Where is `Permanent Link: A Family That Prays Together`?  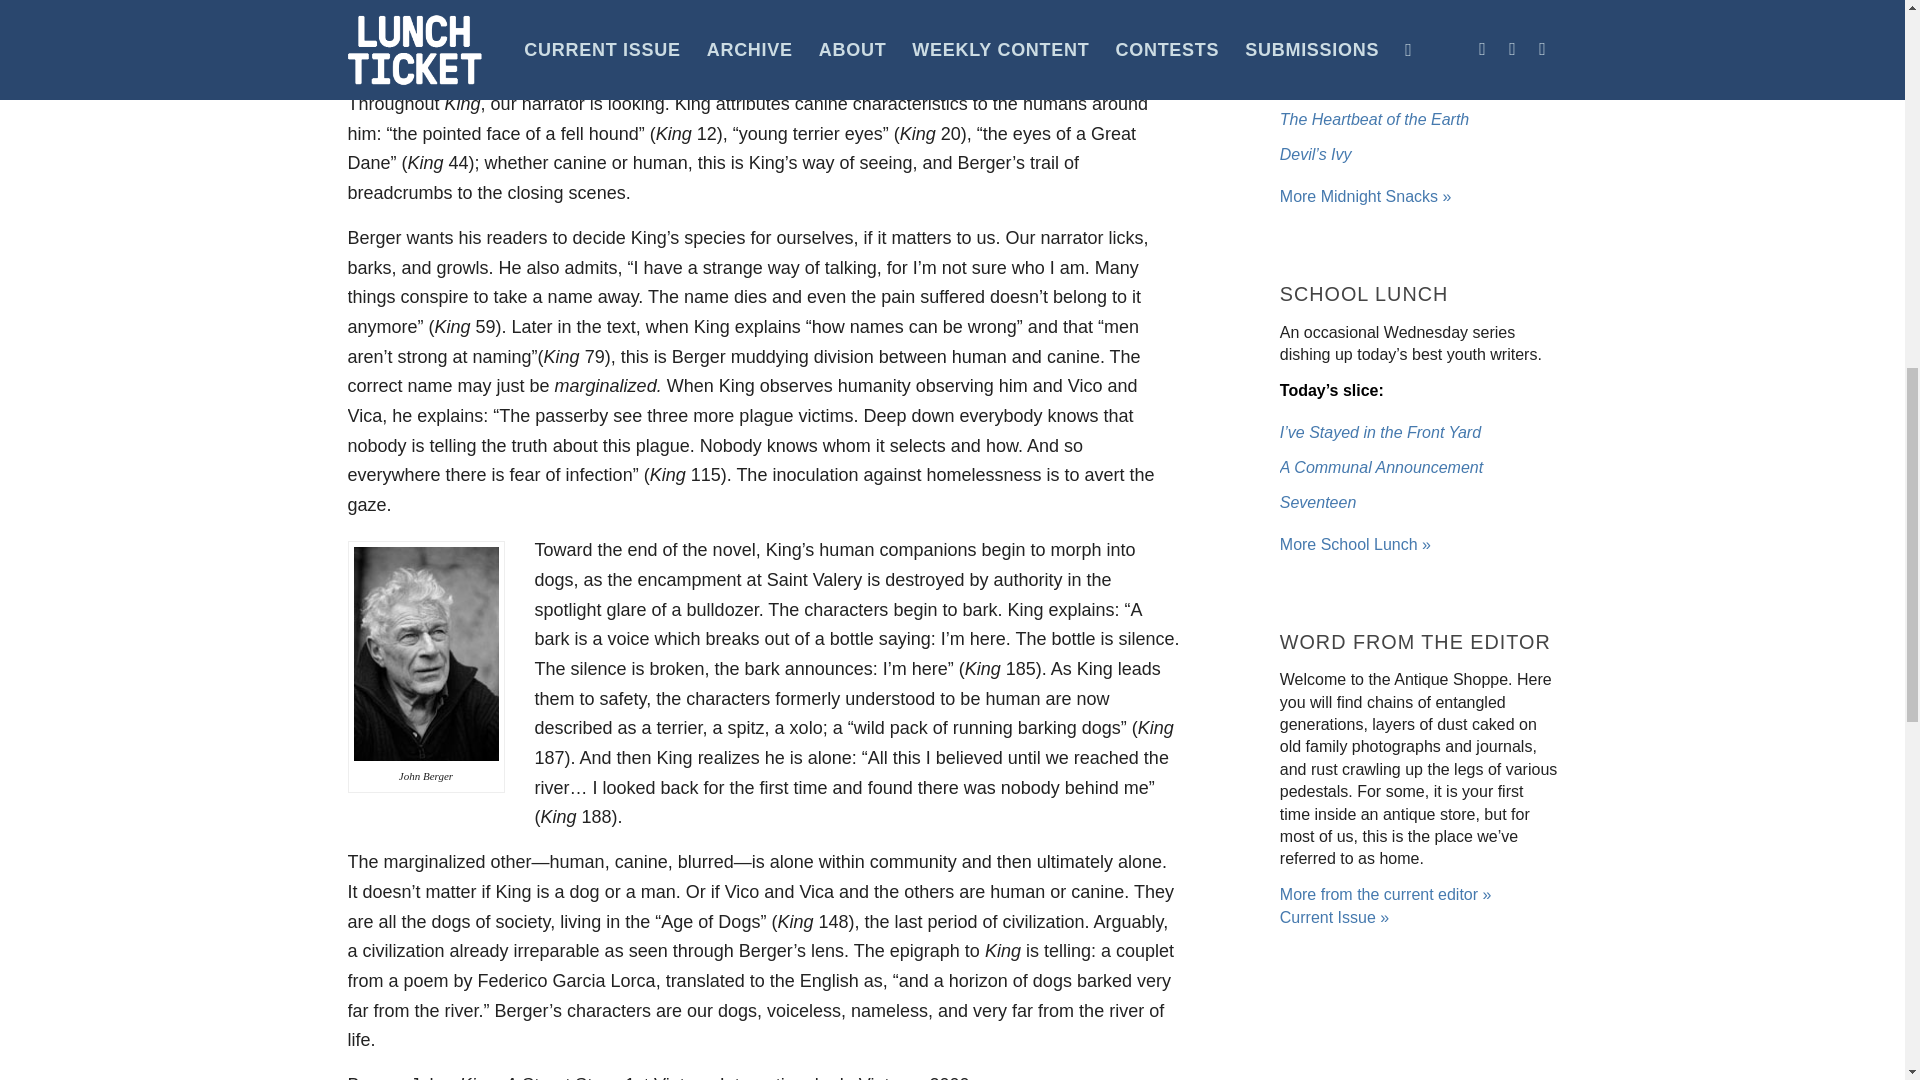 Permanent Link: A Family That Prays Together is located at coordinates (1384, 84).